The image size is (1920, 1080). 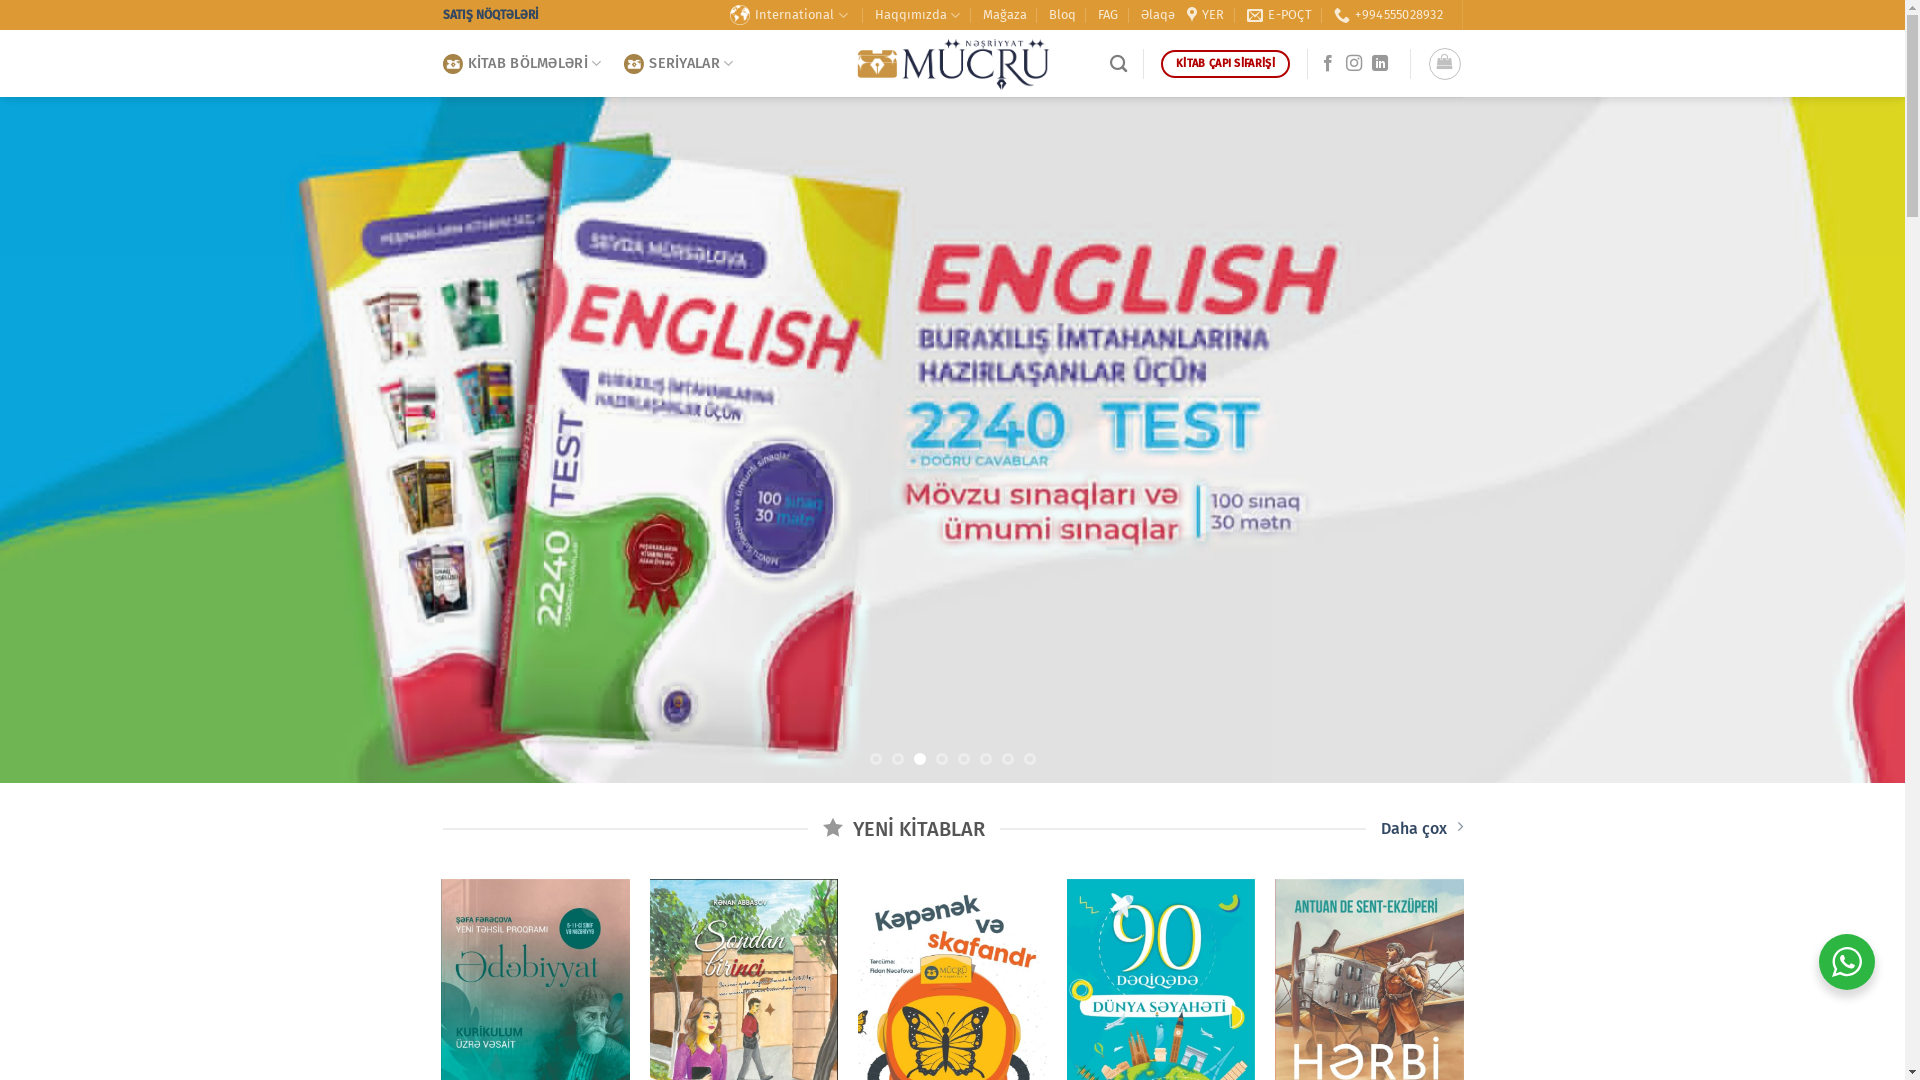 What do you see at coordinates (1108, 15) in the screenshot?
I see `FAG` at bounding box center [1108, 15].